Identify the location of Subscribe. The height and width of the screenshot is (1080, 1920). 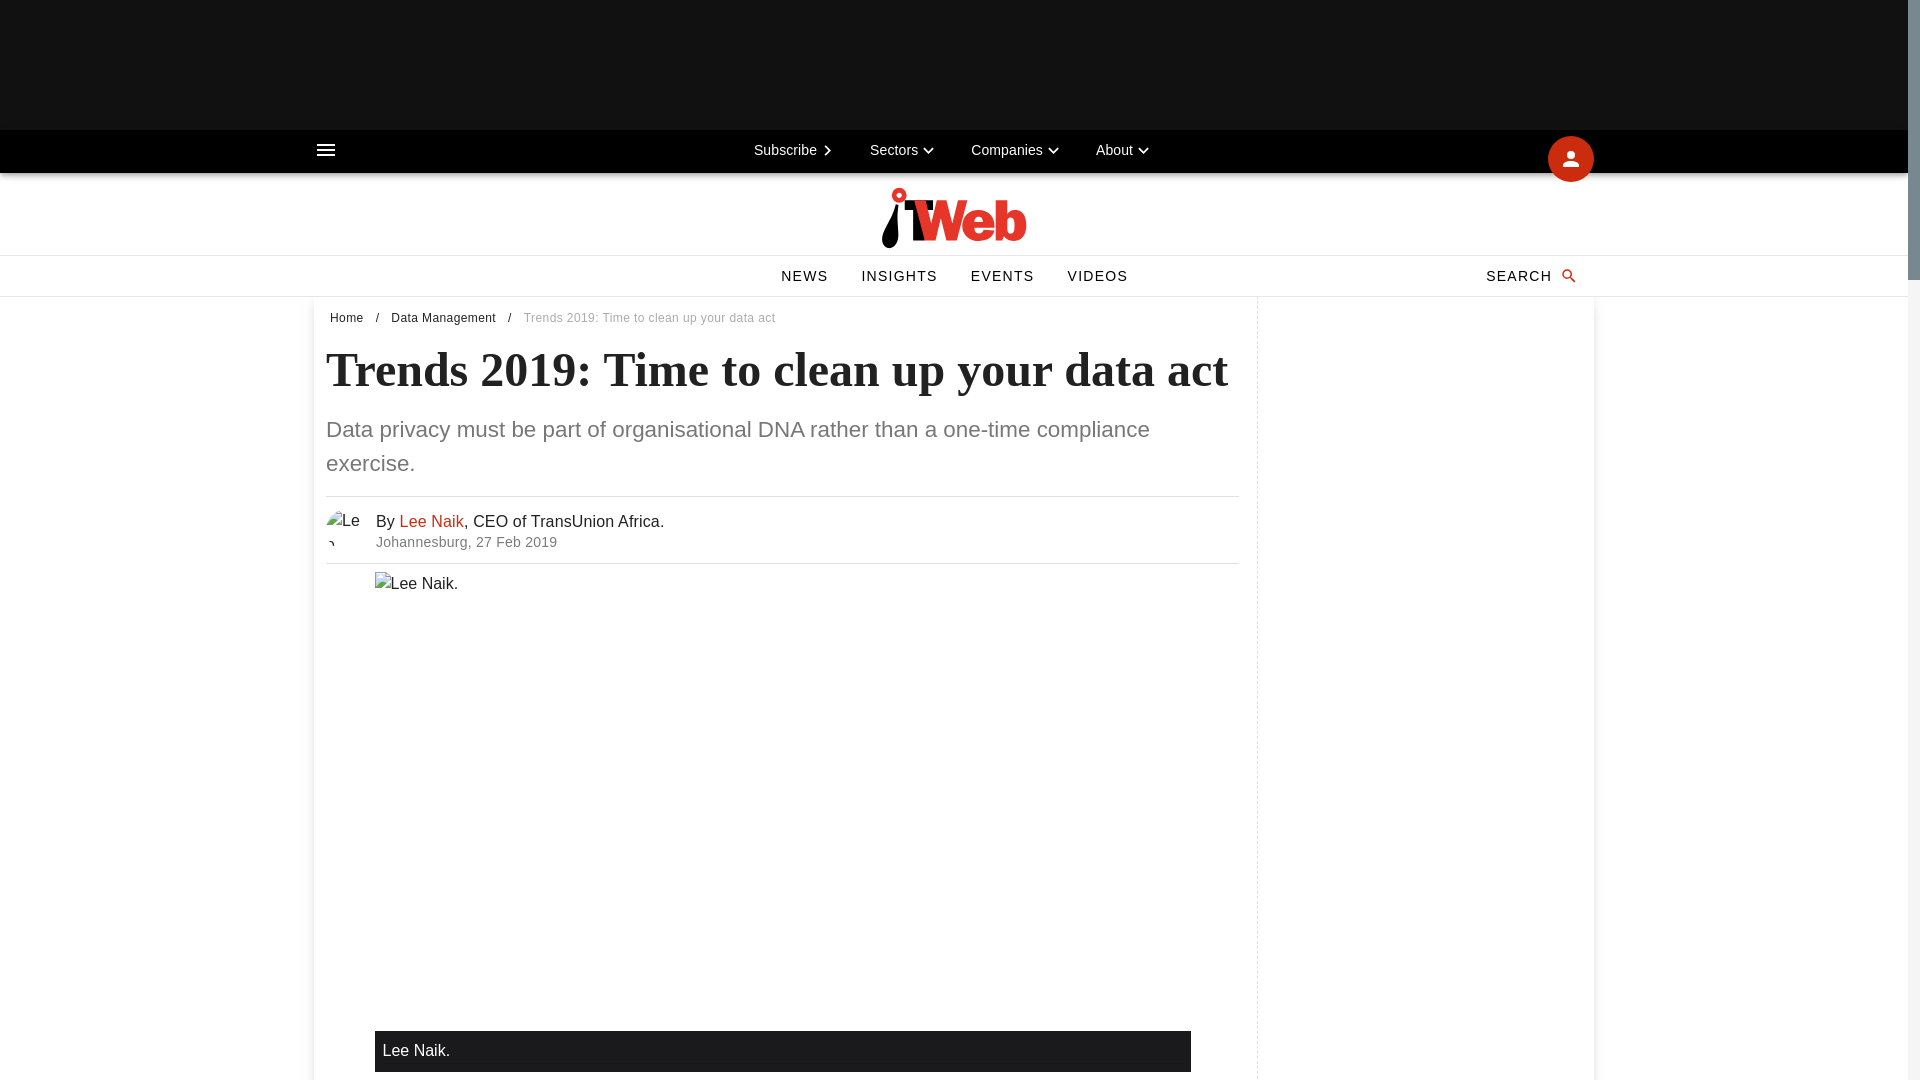
(796, 149).